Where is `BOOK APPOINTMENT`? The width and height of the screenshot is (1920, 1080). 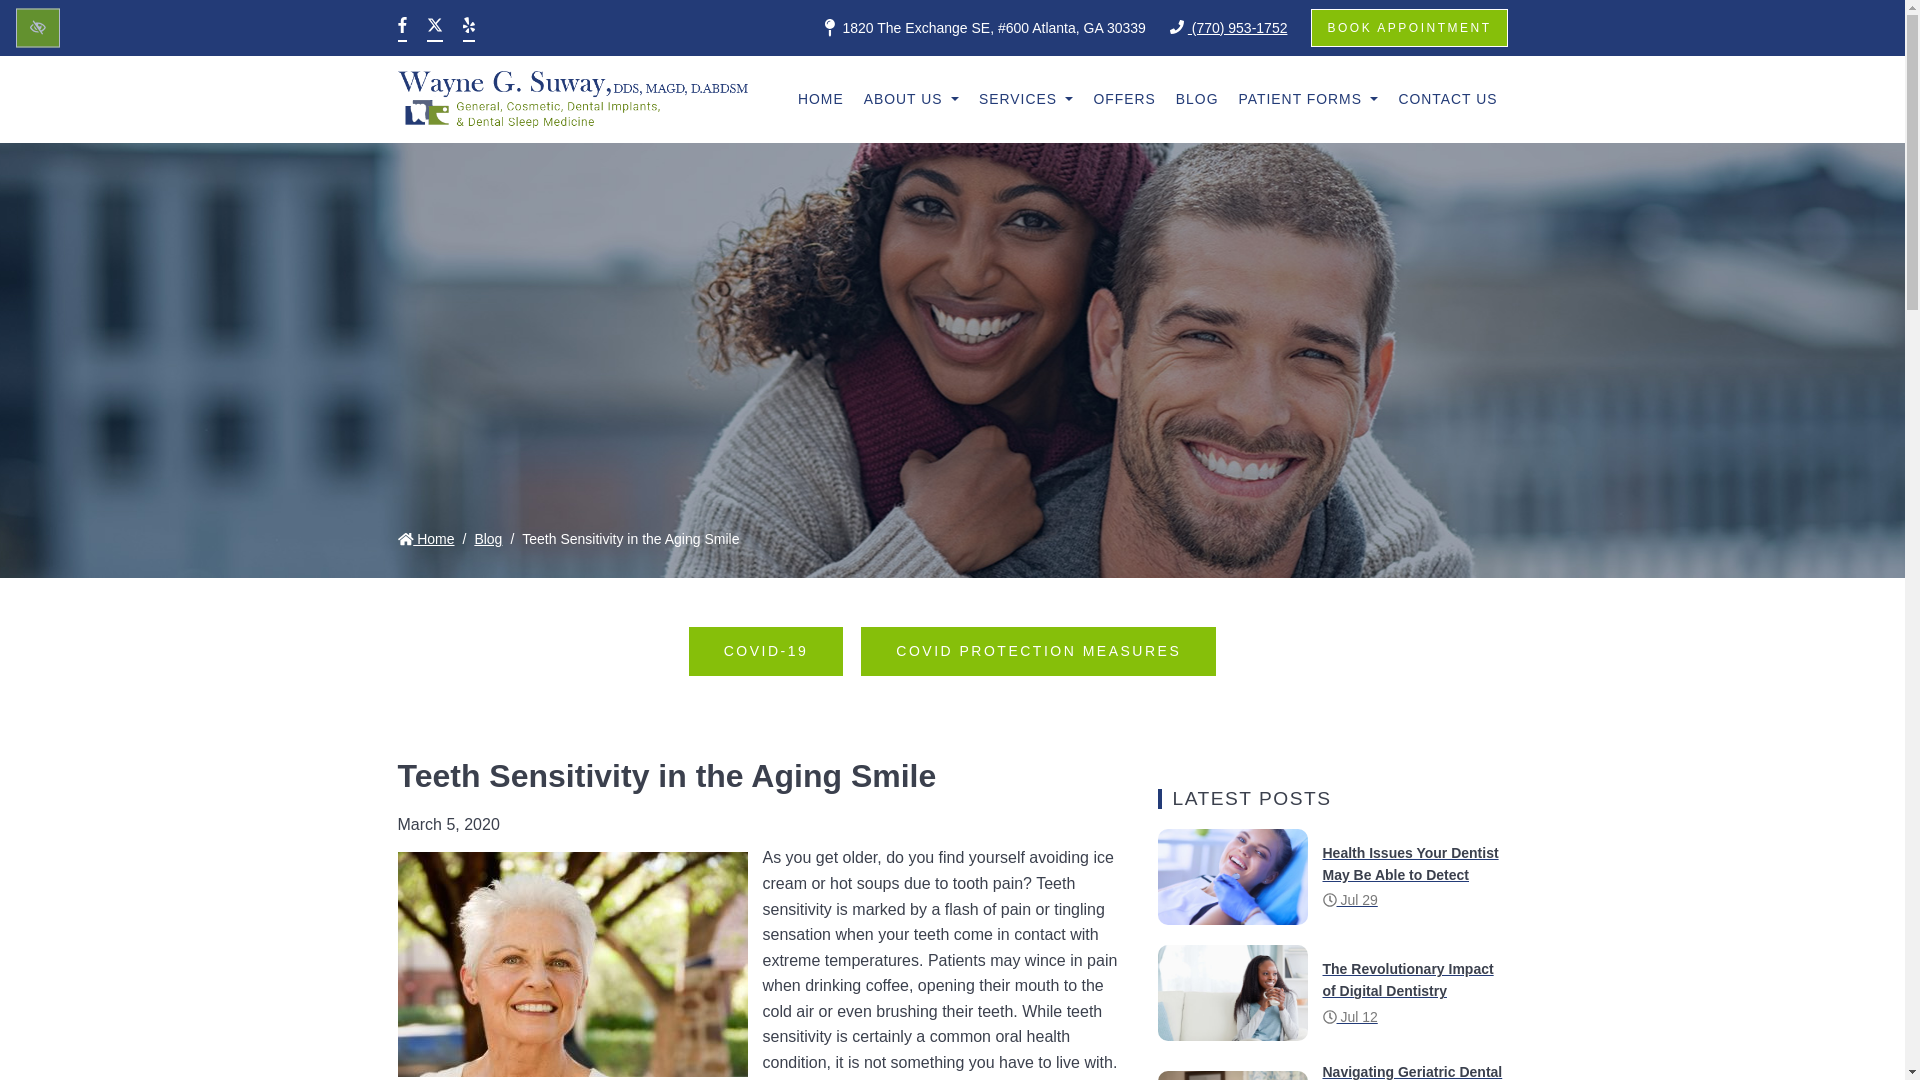
BOOK APPOINTMENT is located at coordinates (1409, 28).